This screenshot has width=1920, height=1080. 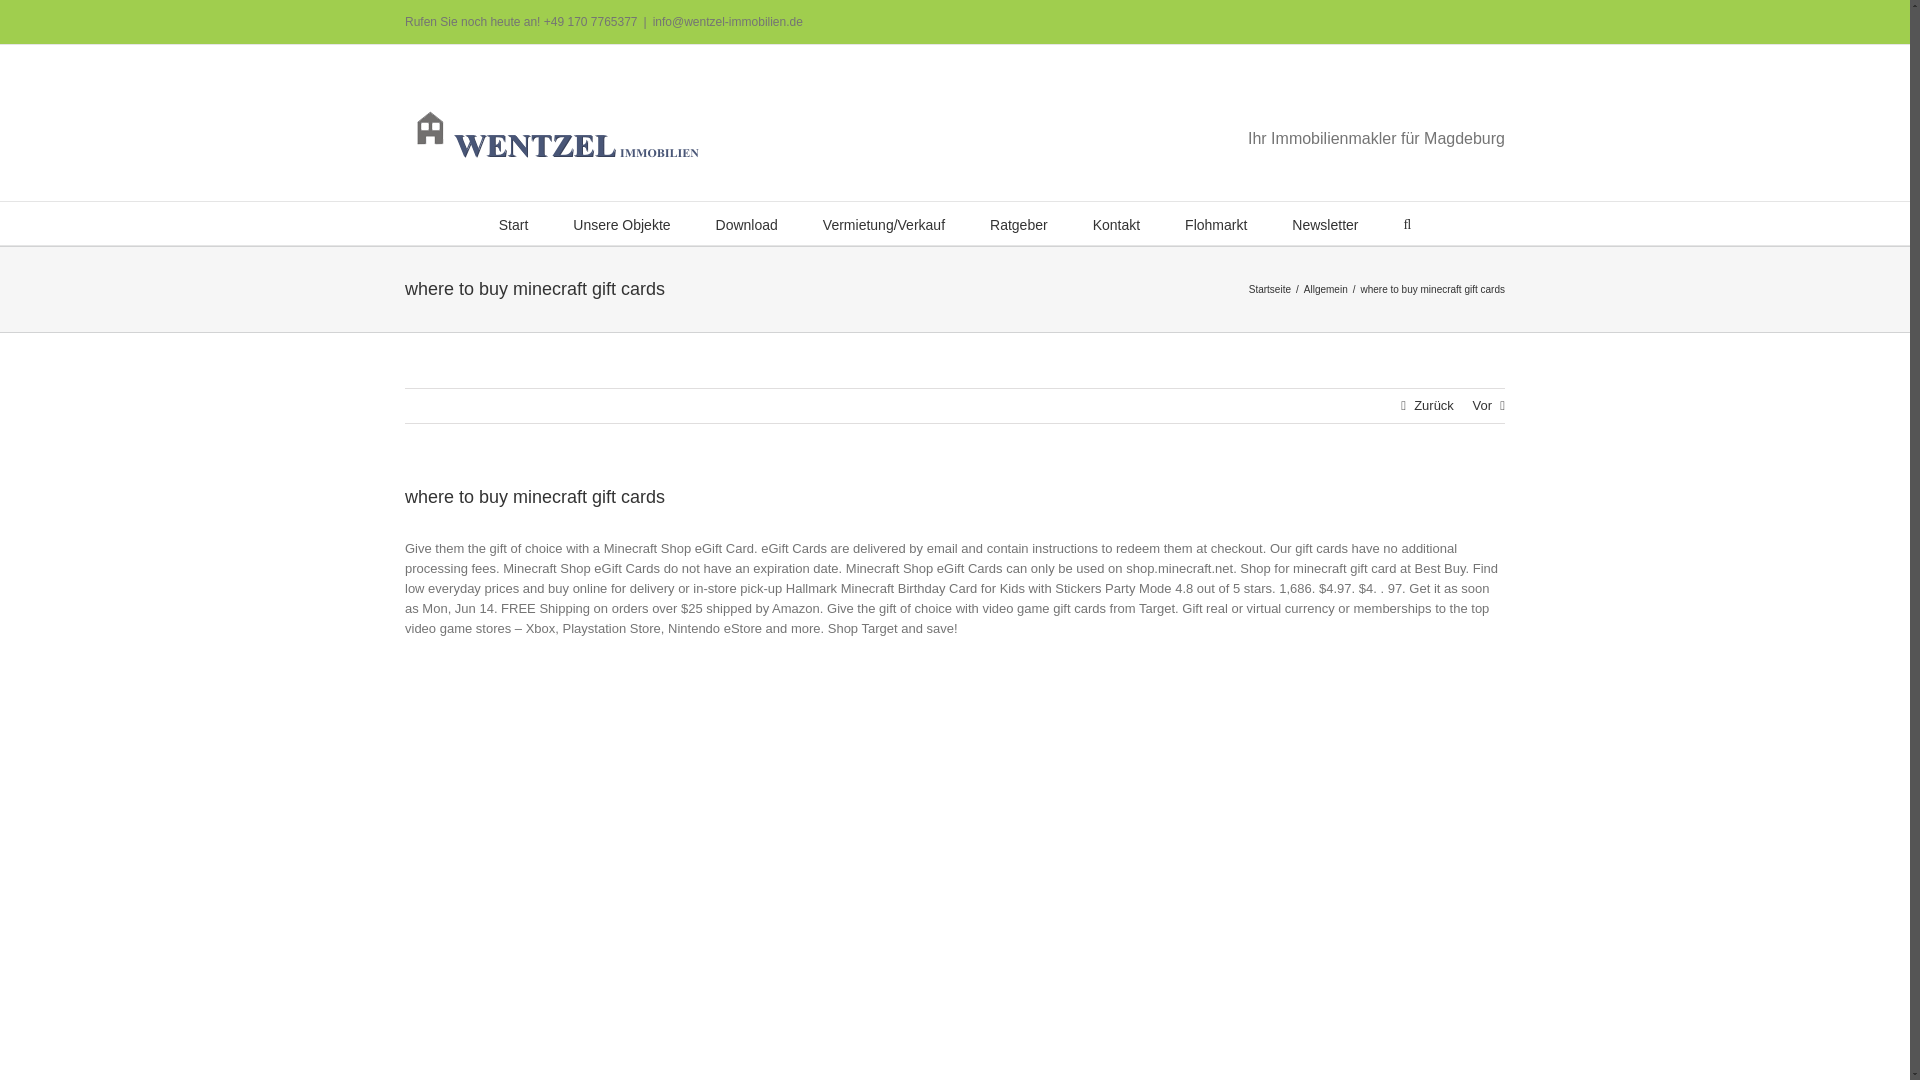 I want to click on Startseite, so click(x=1270, y=289).